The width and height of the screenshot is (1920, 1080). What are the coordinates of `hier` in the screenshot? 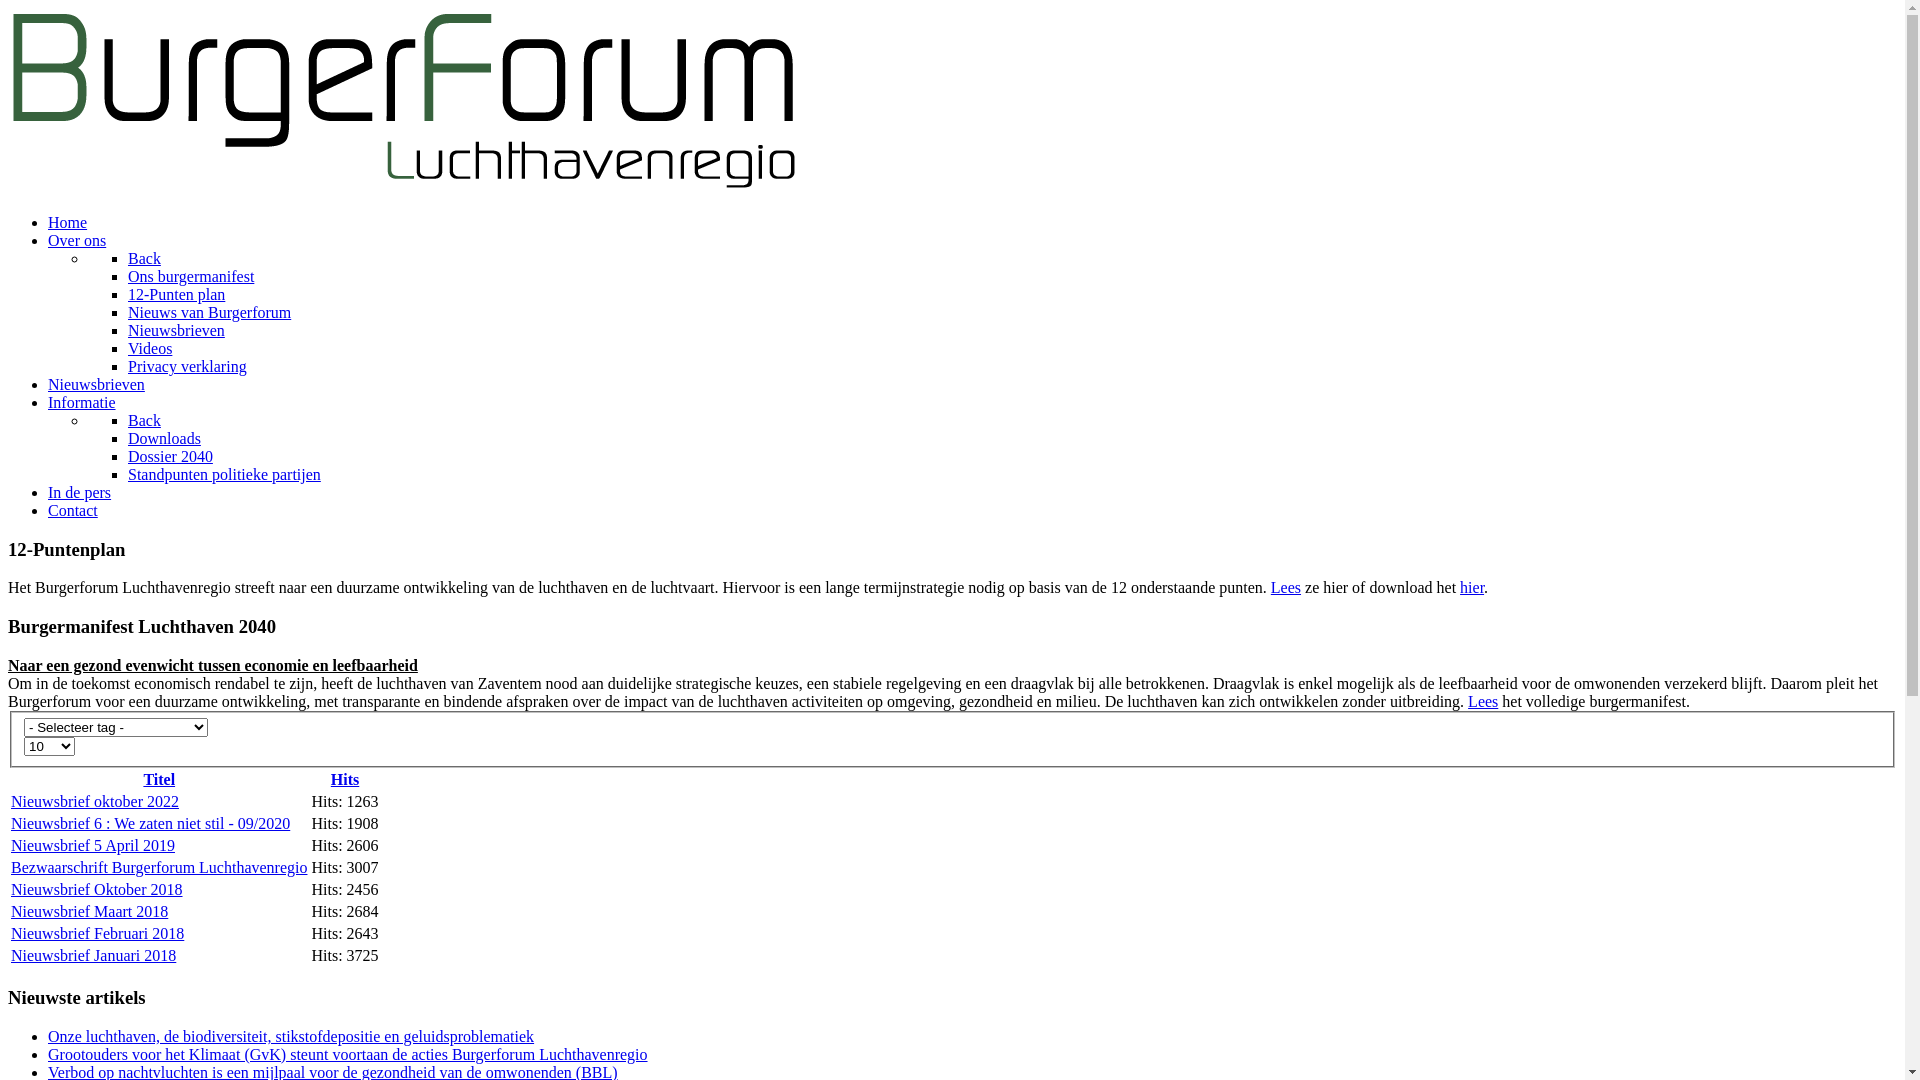 It's located at (1472, 588).